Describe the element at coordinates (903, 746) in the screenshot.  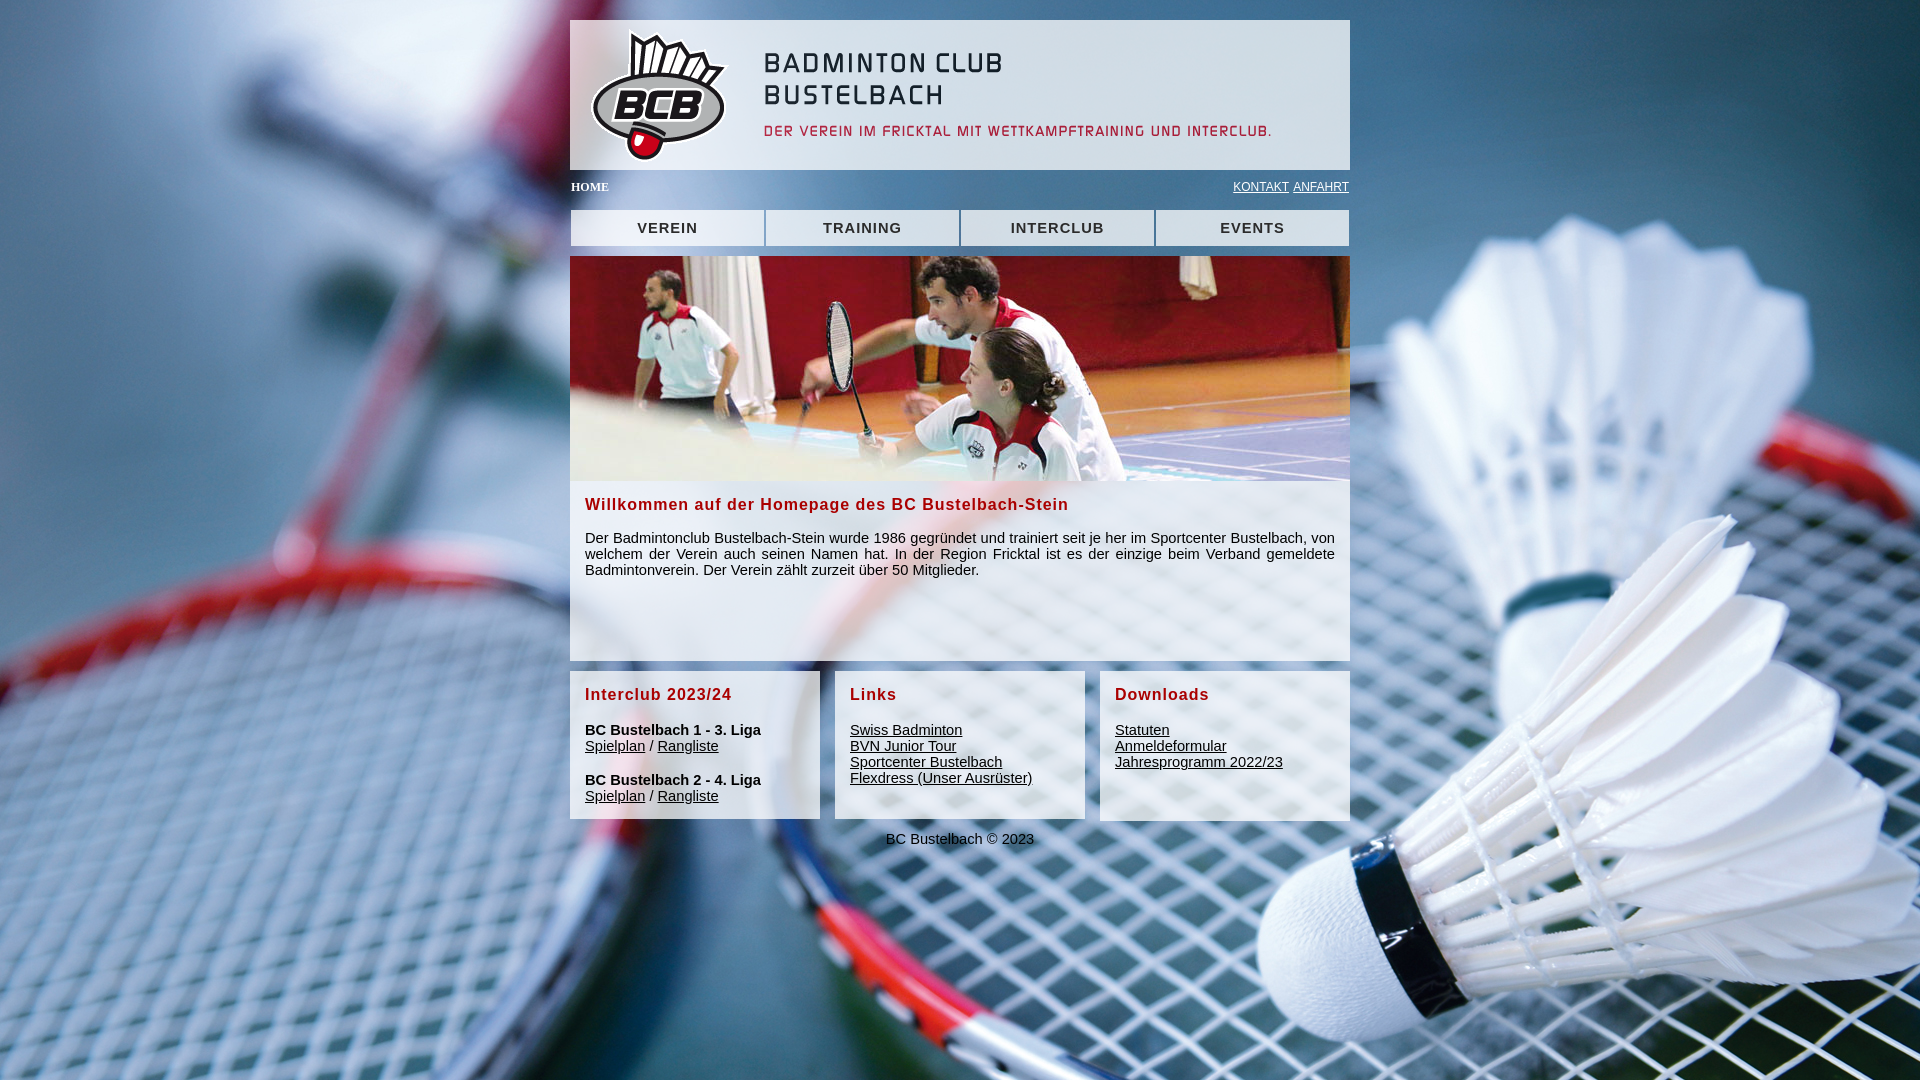
I see `BVN Junior Tour` at that location.